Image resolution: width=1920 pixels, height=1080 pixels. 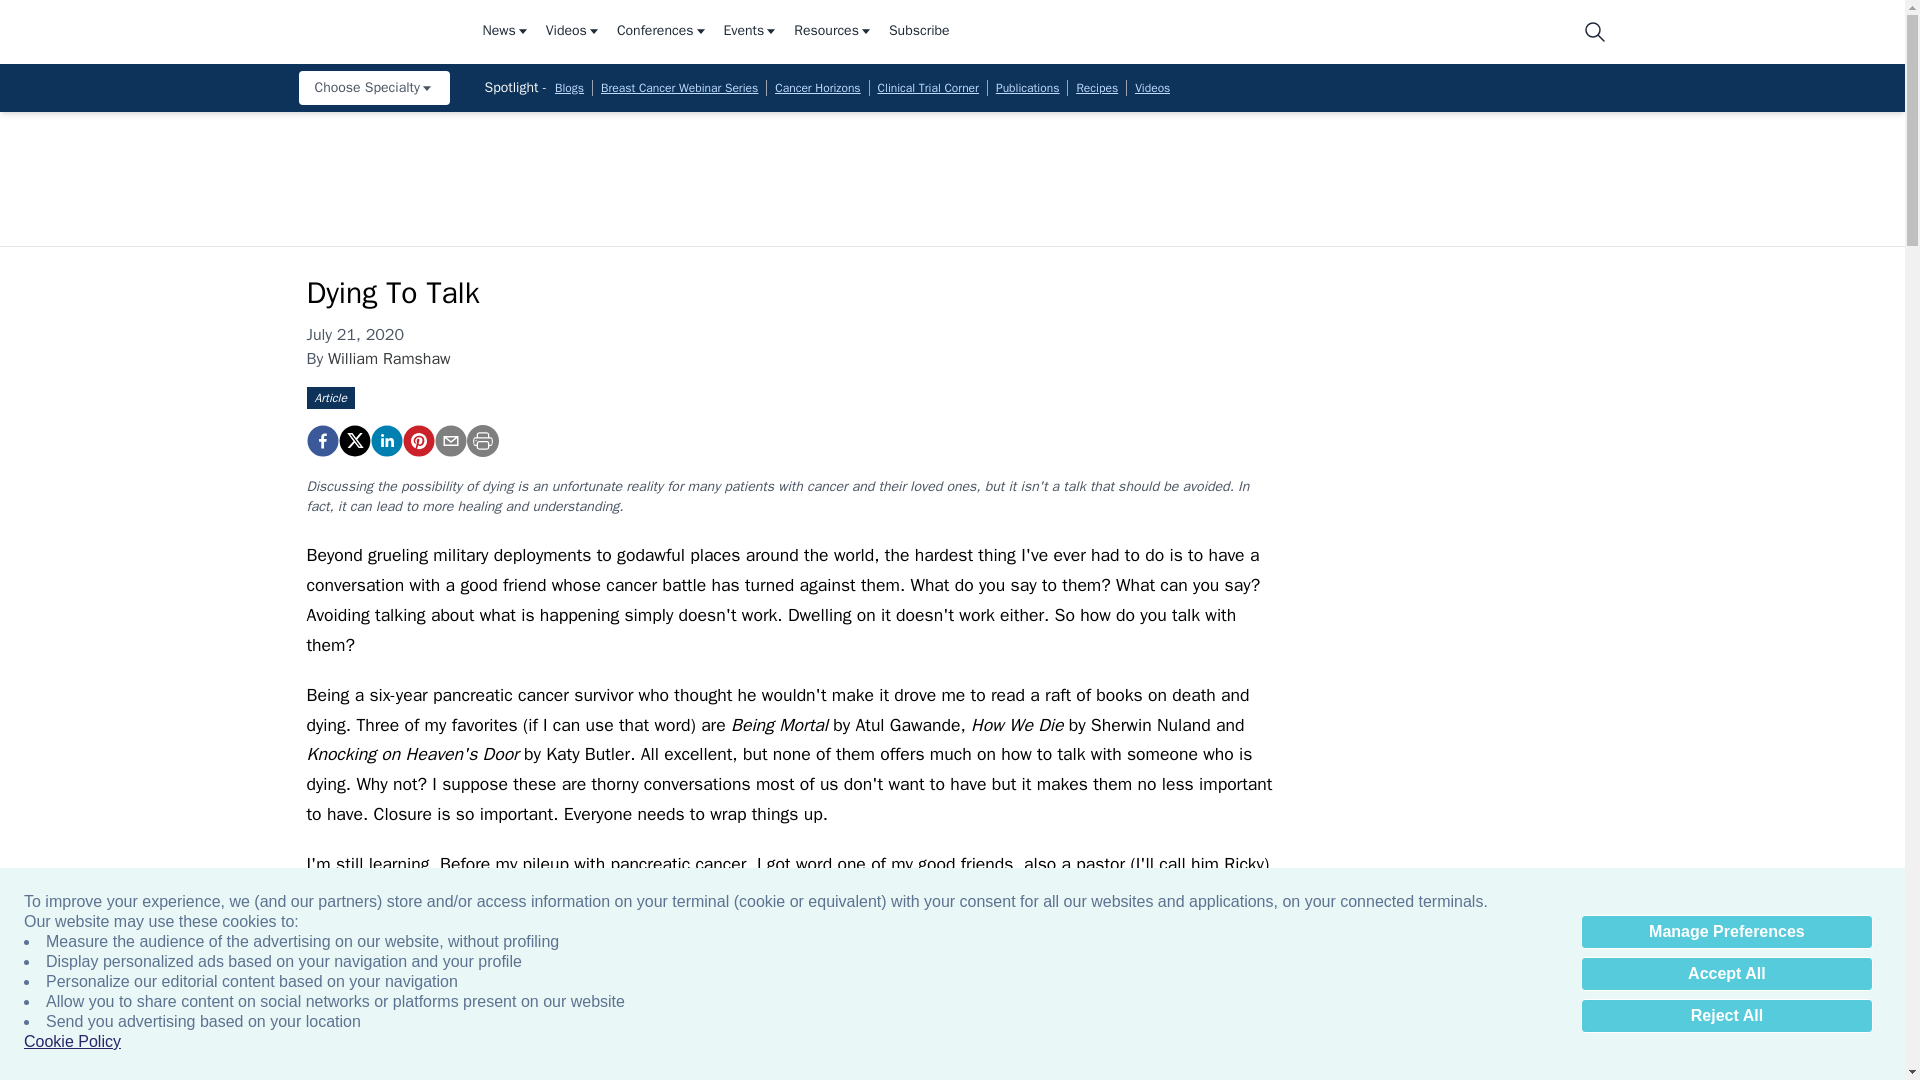 I want to click on Reject All, so click(x=1726, y=1016).